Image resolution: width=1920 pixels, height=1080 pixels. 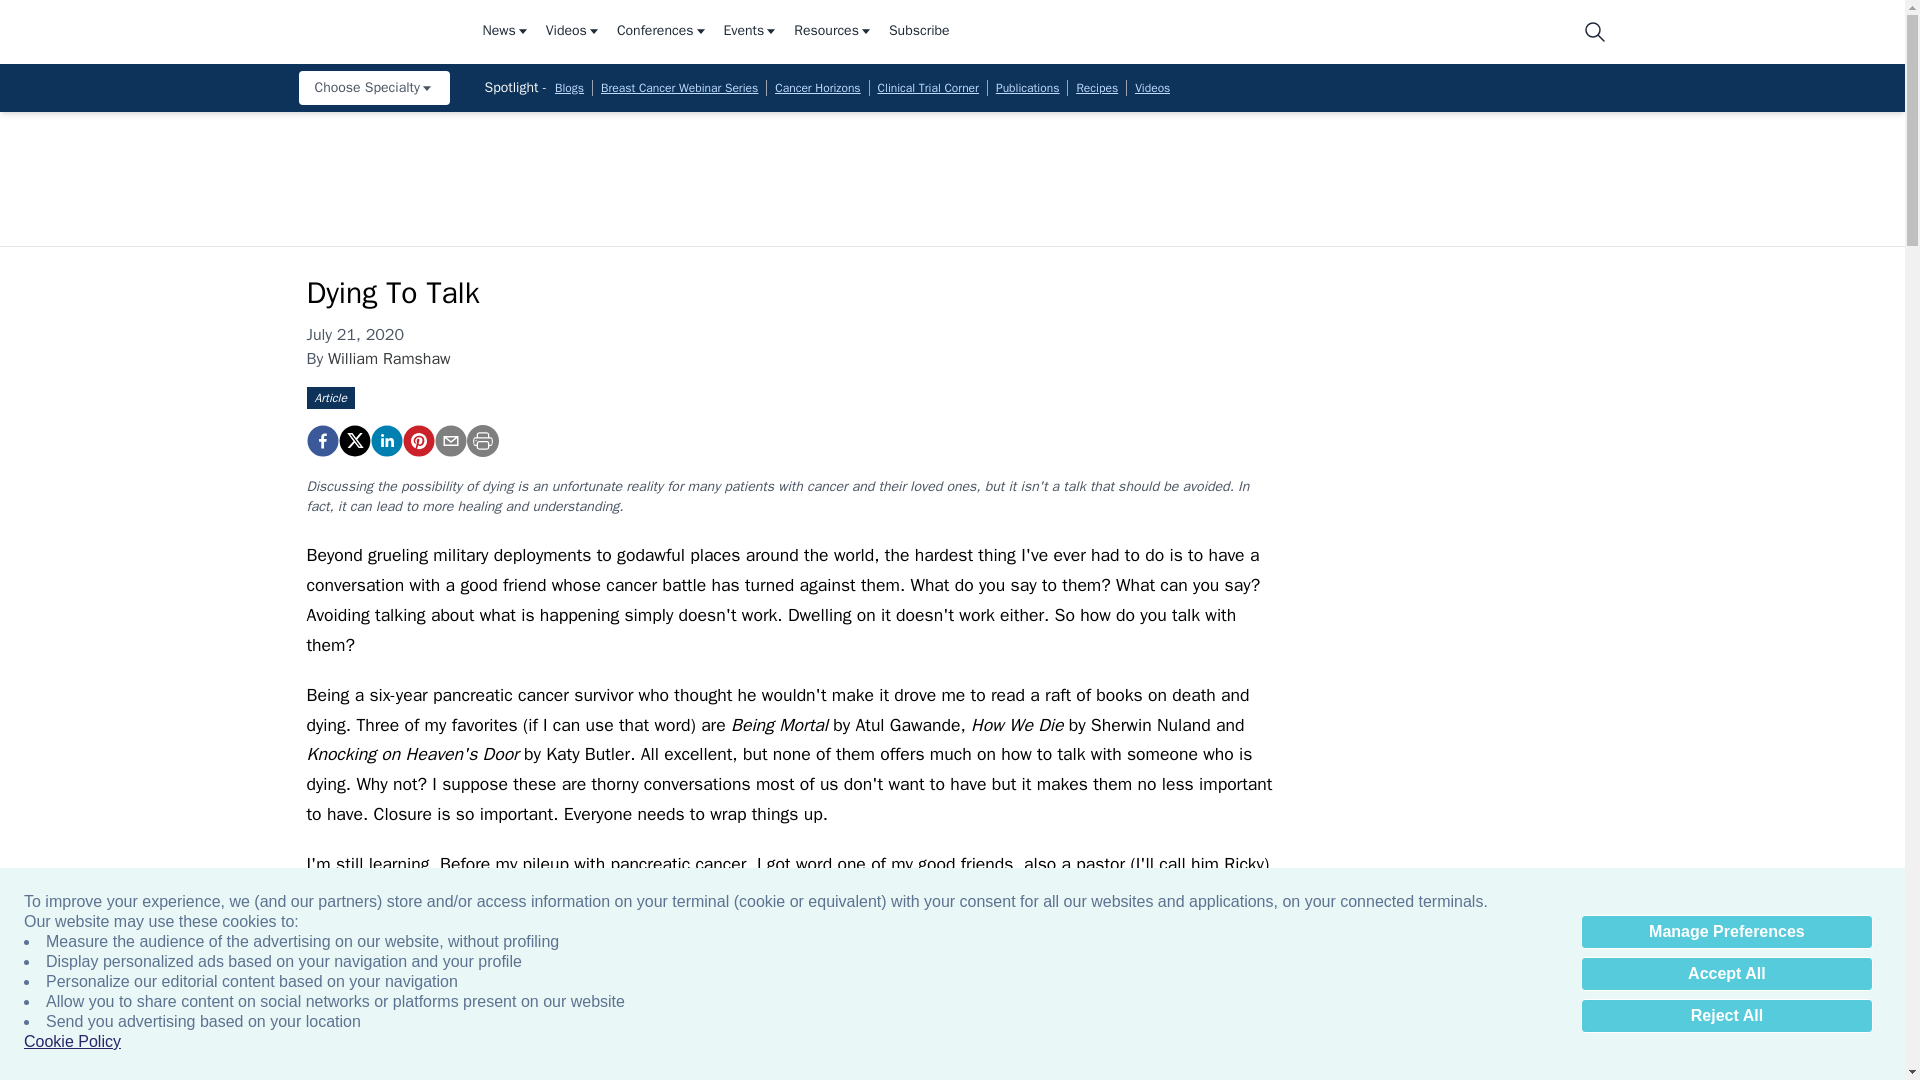 I want to click on Reject All, so click(x=1726, y=1016).